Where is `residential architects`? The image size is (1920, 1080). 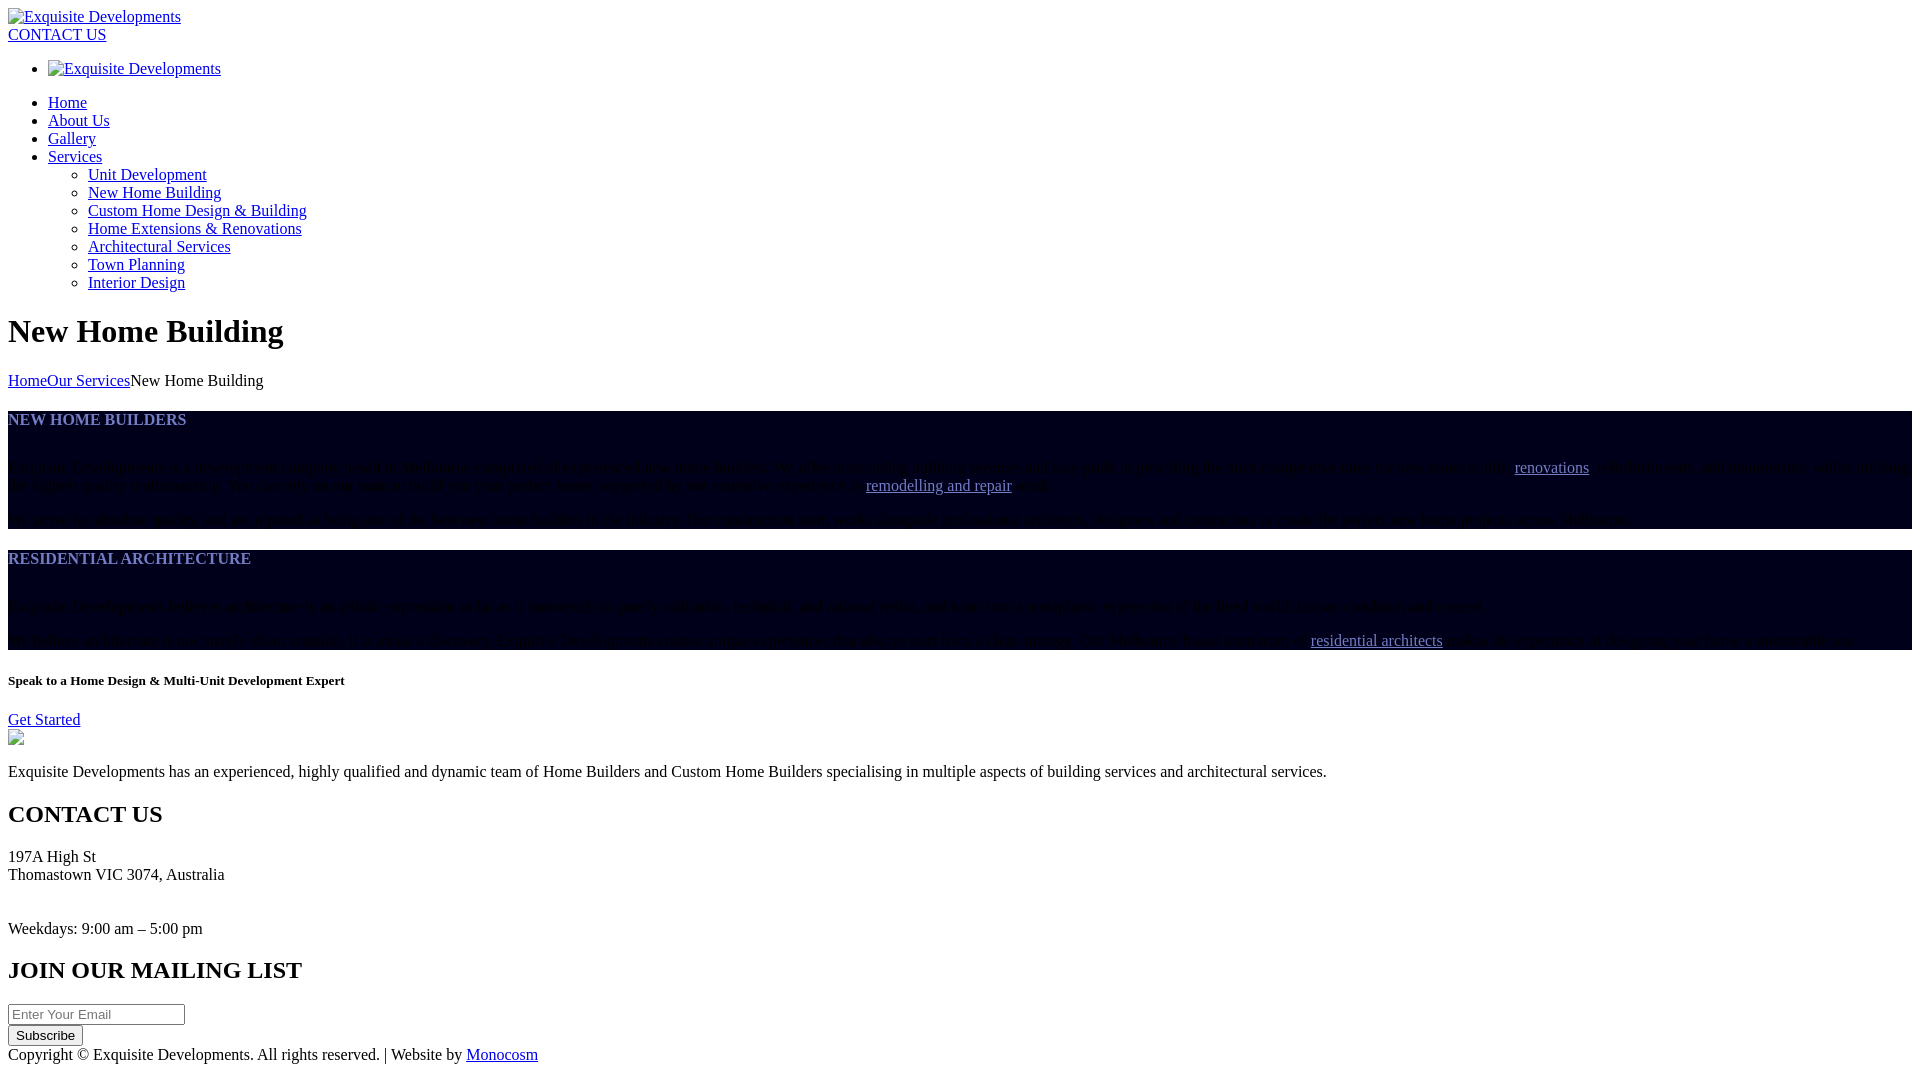 residential architects is located at coordinates (1377, 640).